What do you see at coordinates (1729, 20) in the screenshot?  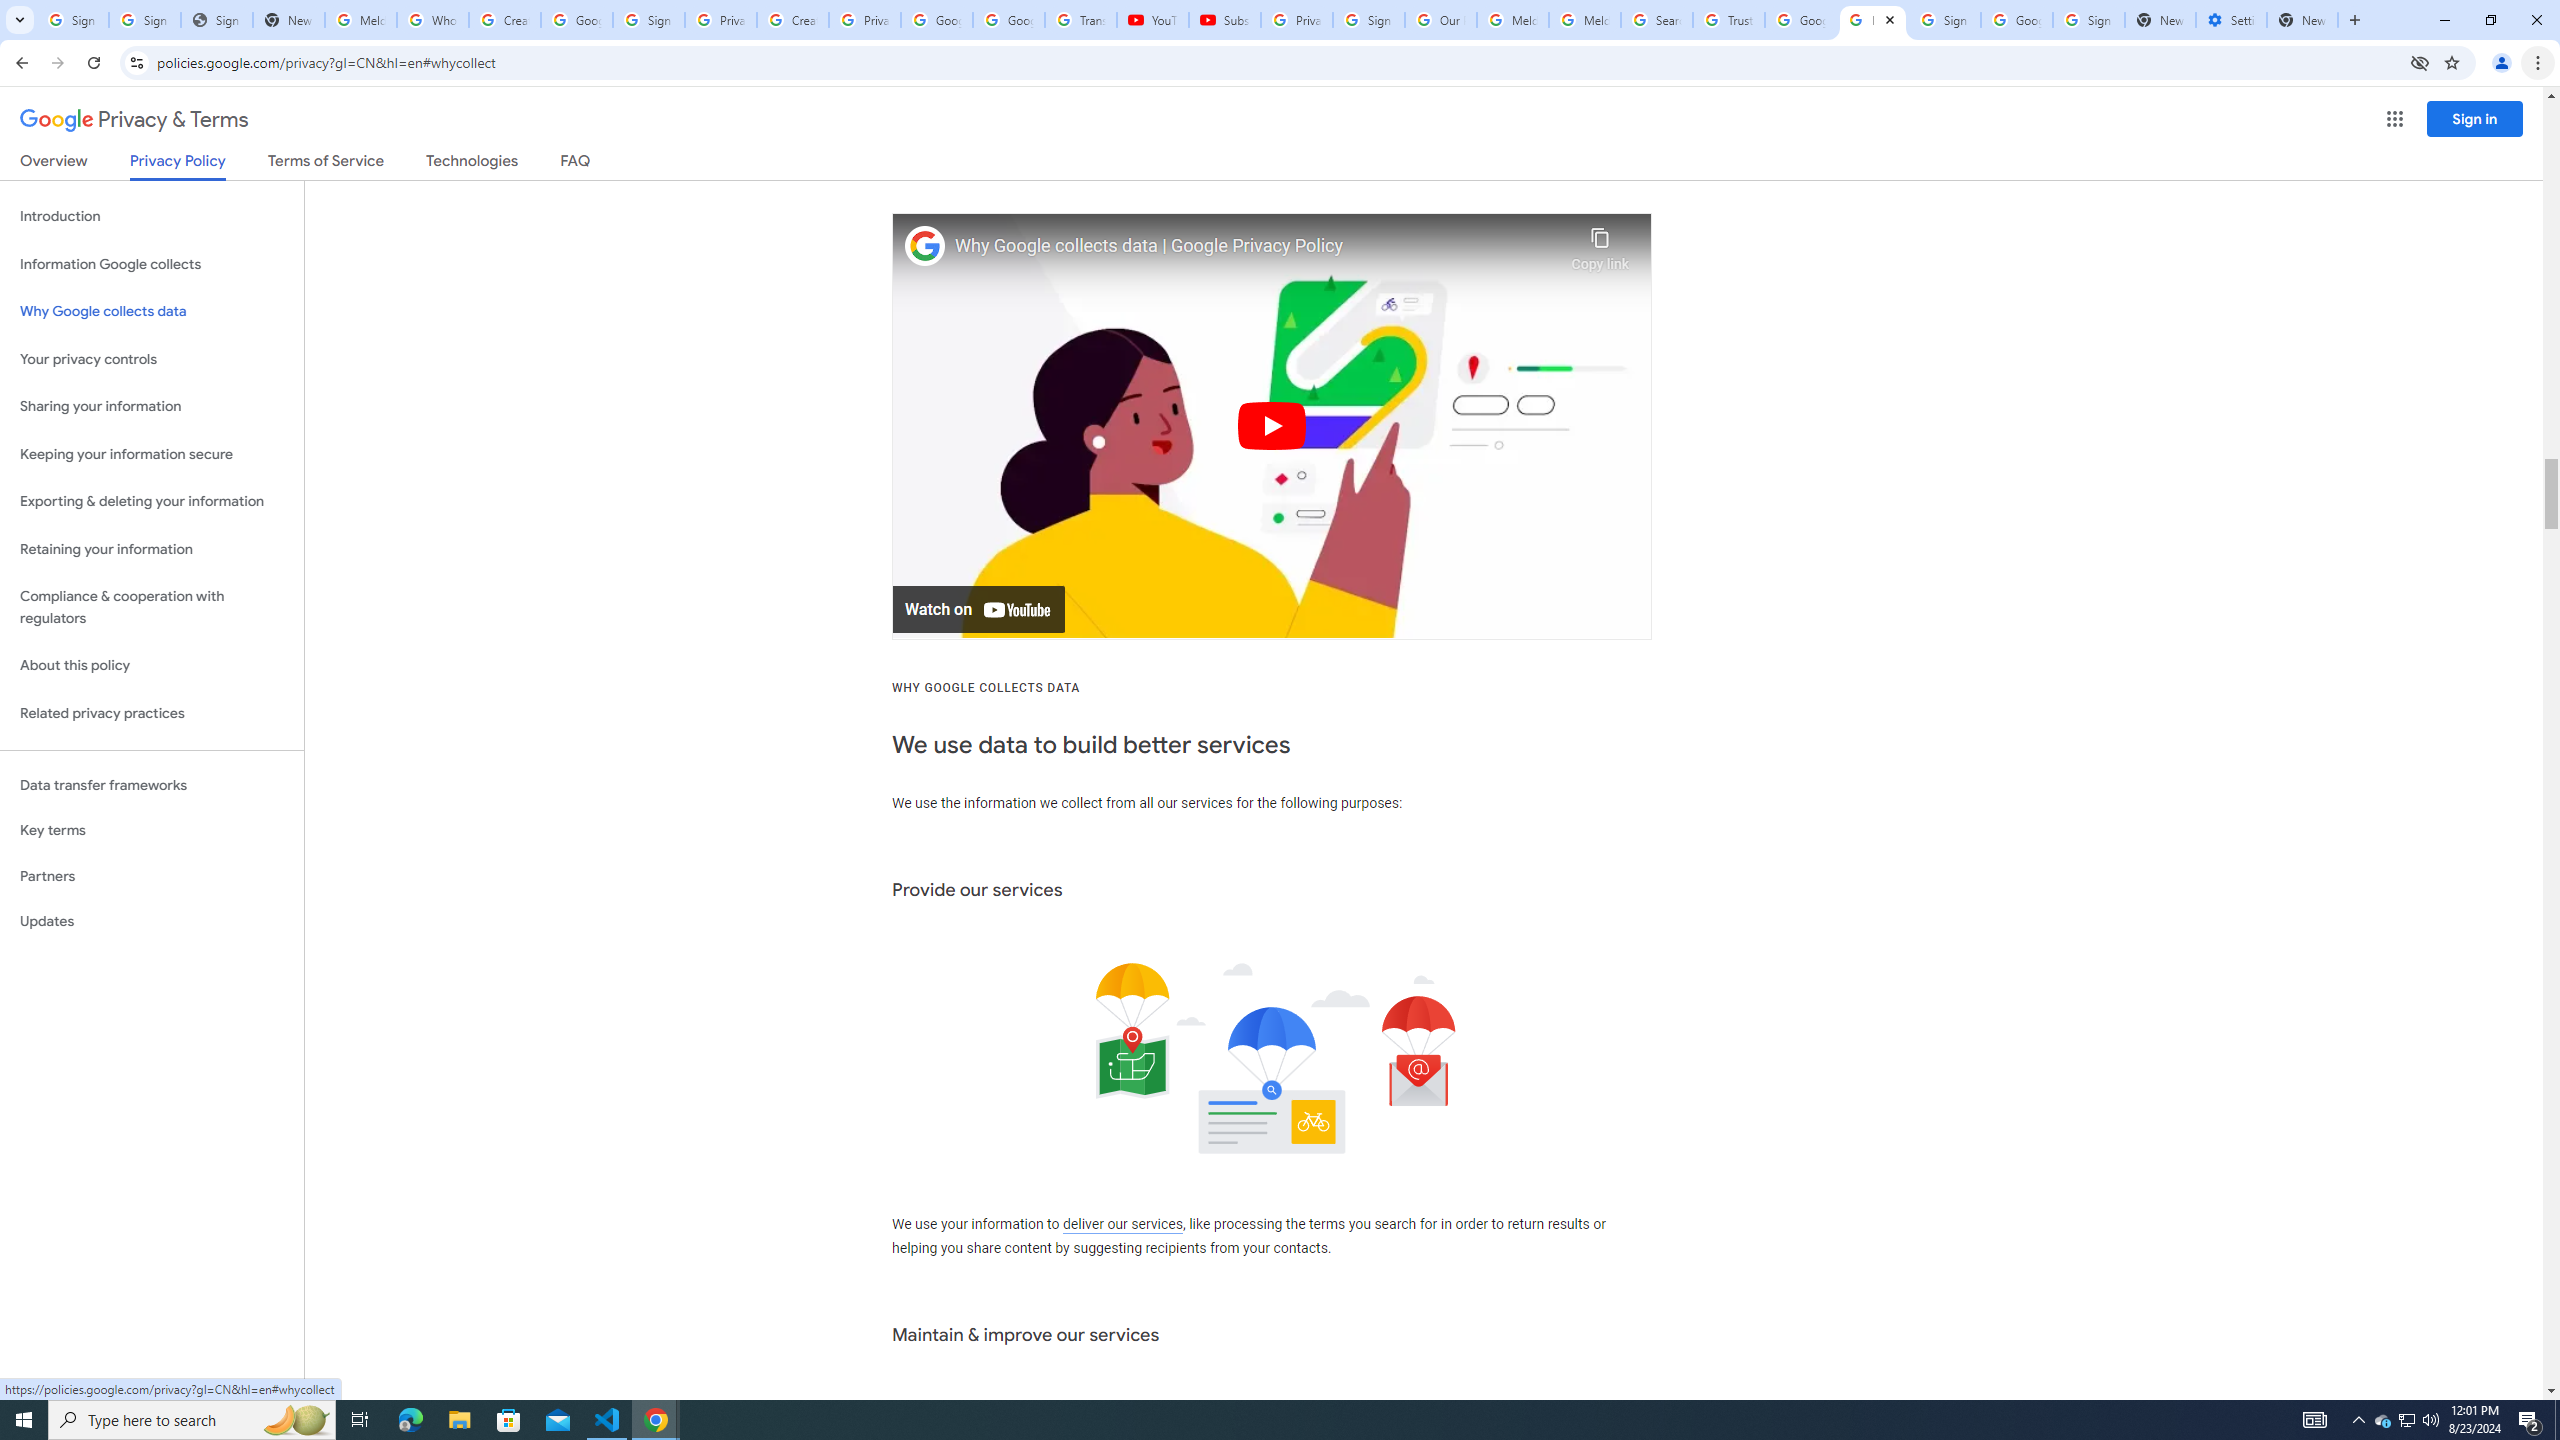 I see `Trusted Information and Content - Google Safety Center` at bounding box center [1729, 20].